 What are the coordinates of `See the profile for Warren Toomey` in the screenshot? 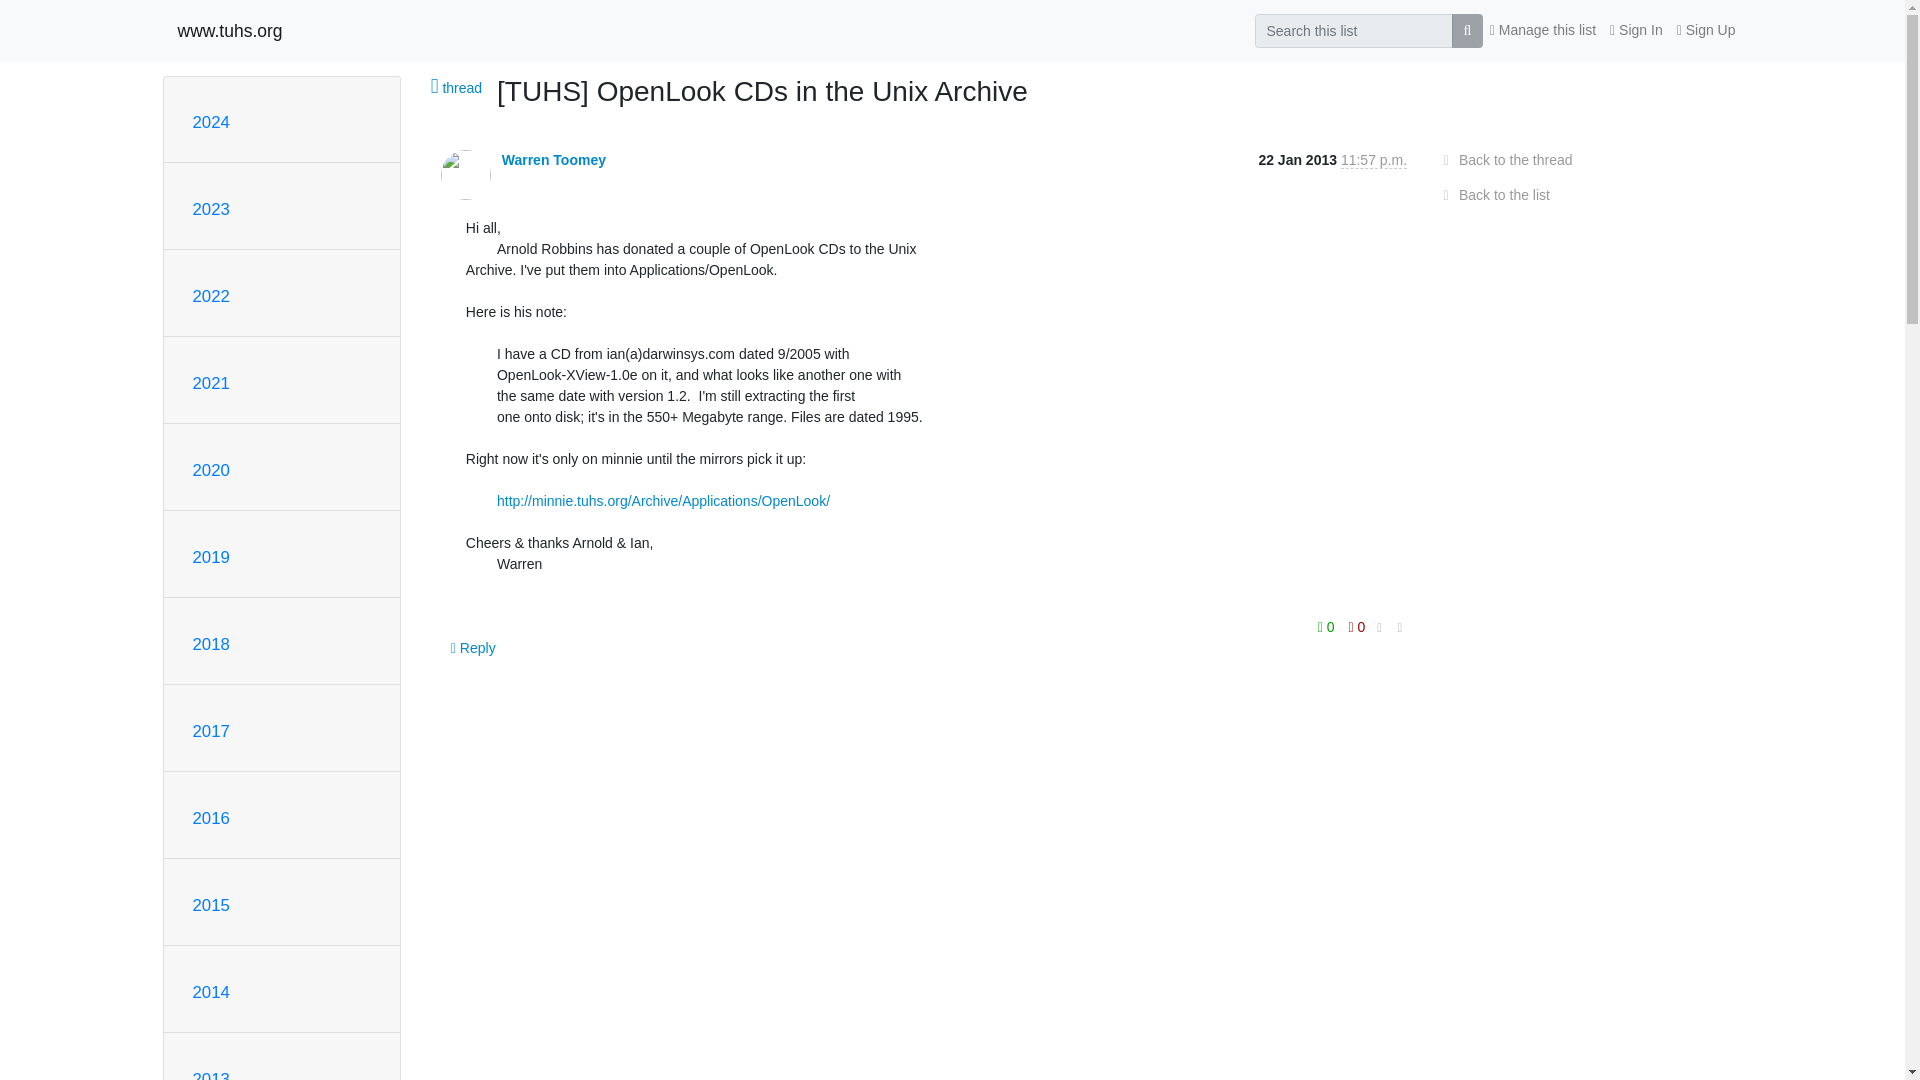 It's located at (554, 160).